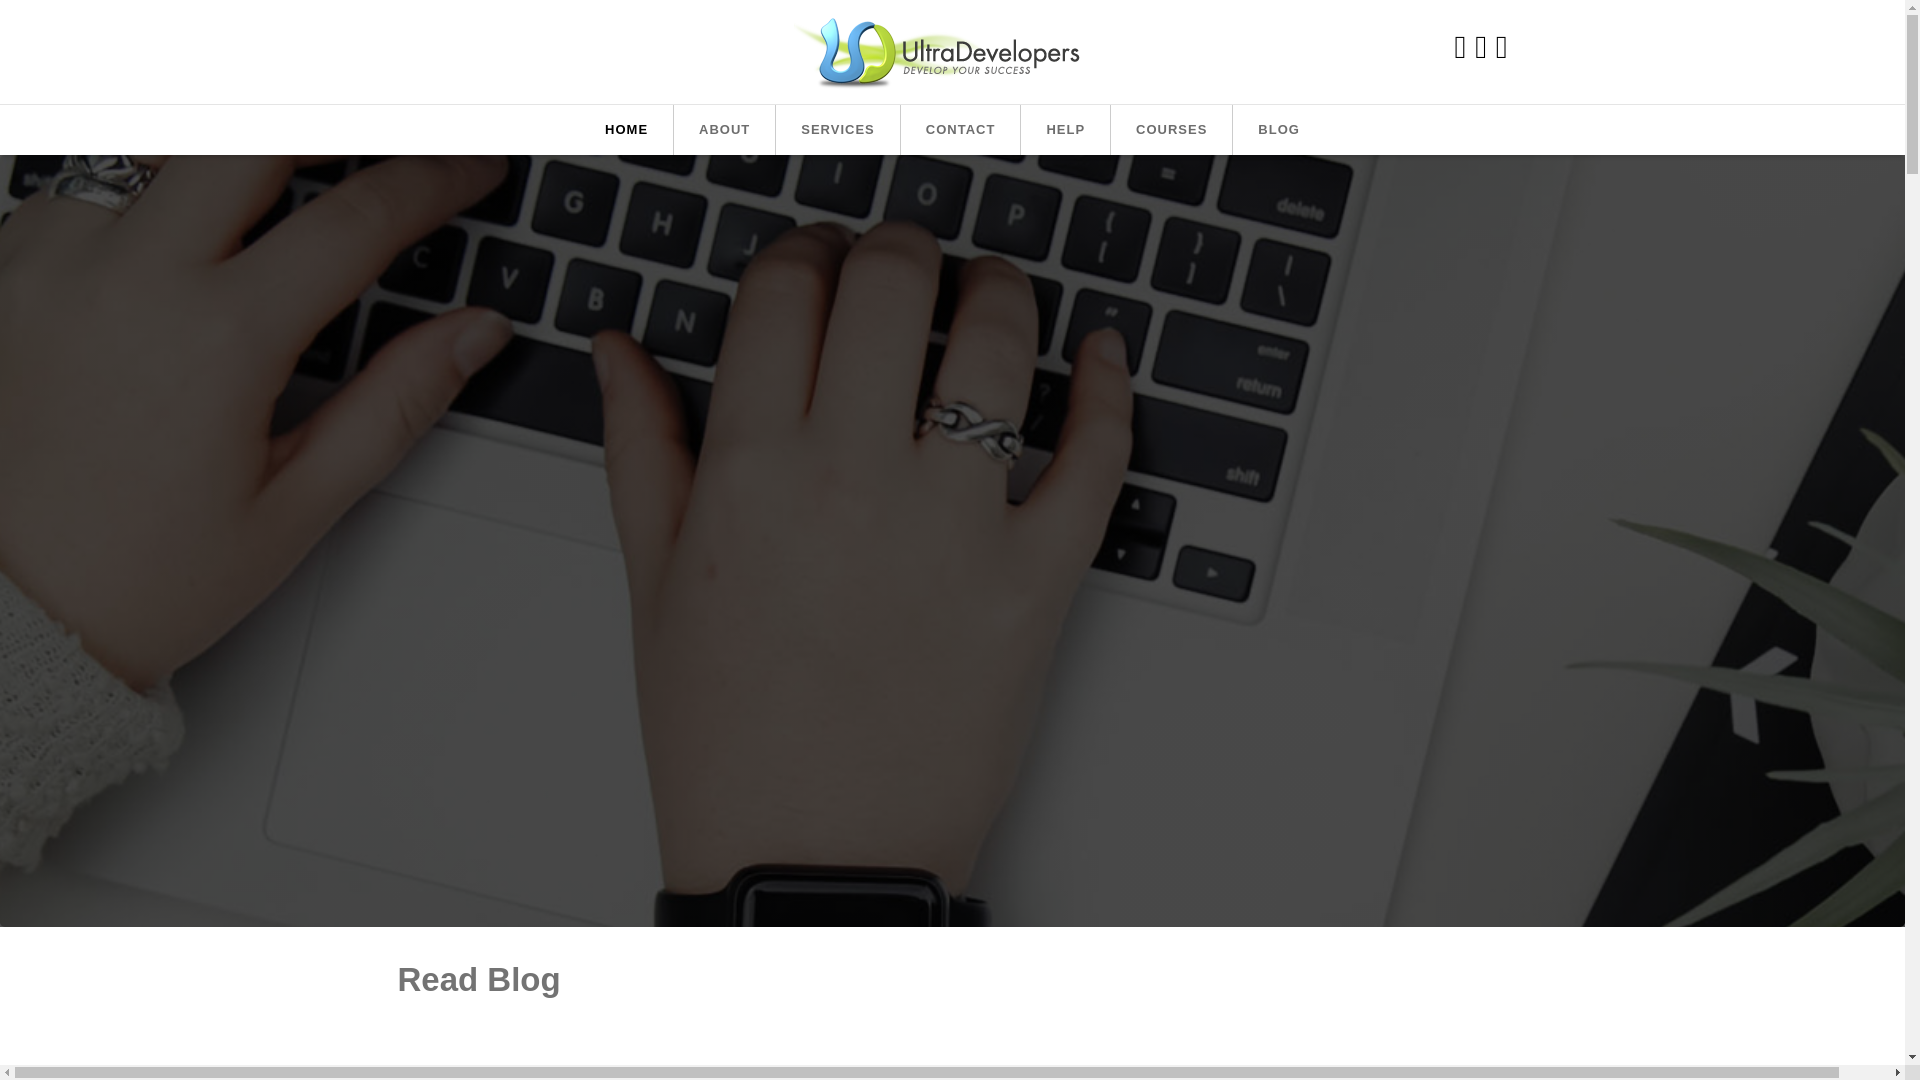 Image resolution: width=1920 pixels, height=1080 pixels. I want to click on SERVICES, so click(838, 130).